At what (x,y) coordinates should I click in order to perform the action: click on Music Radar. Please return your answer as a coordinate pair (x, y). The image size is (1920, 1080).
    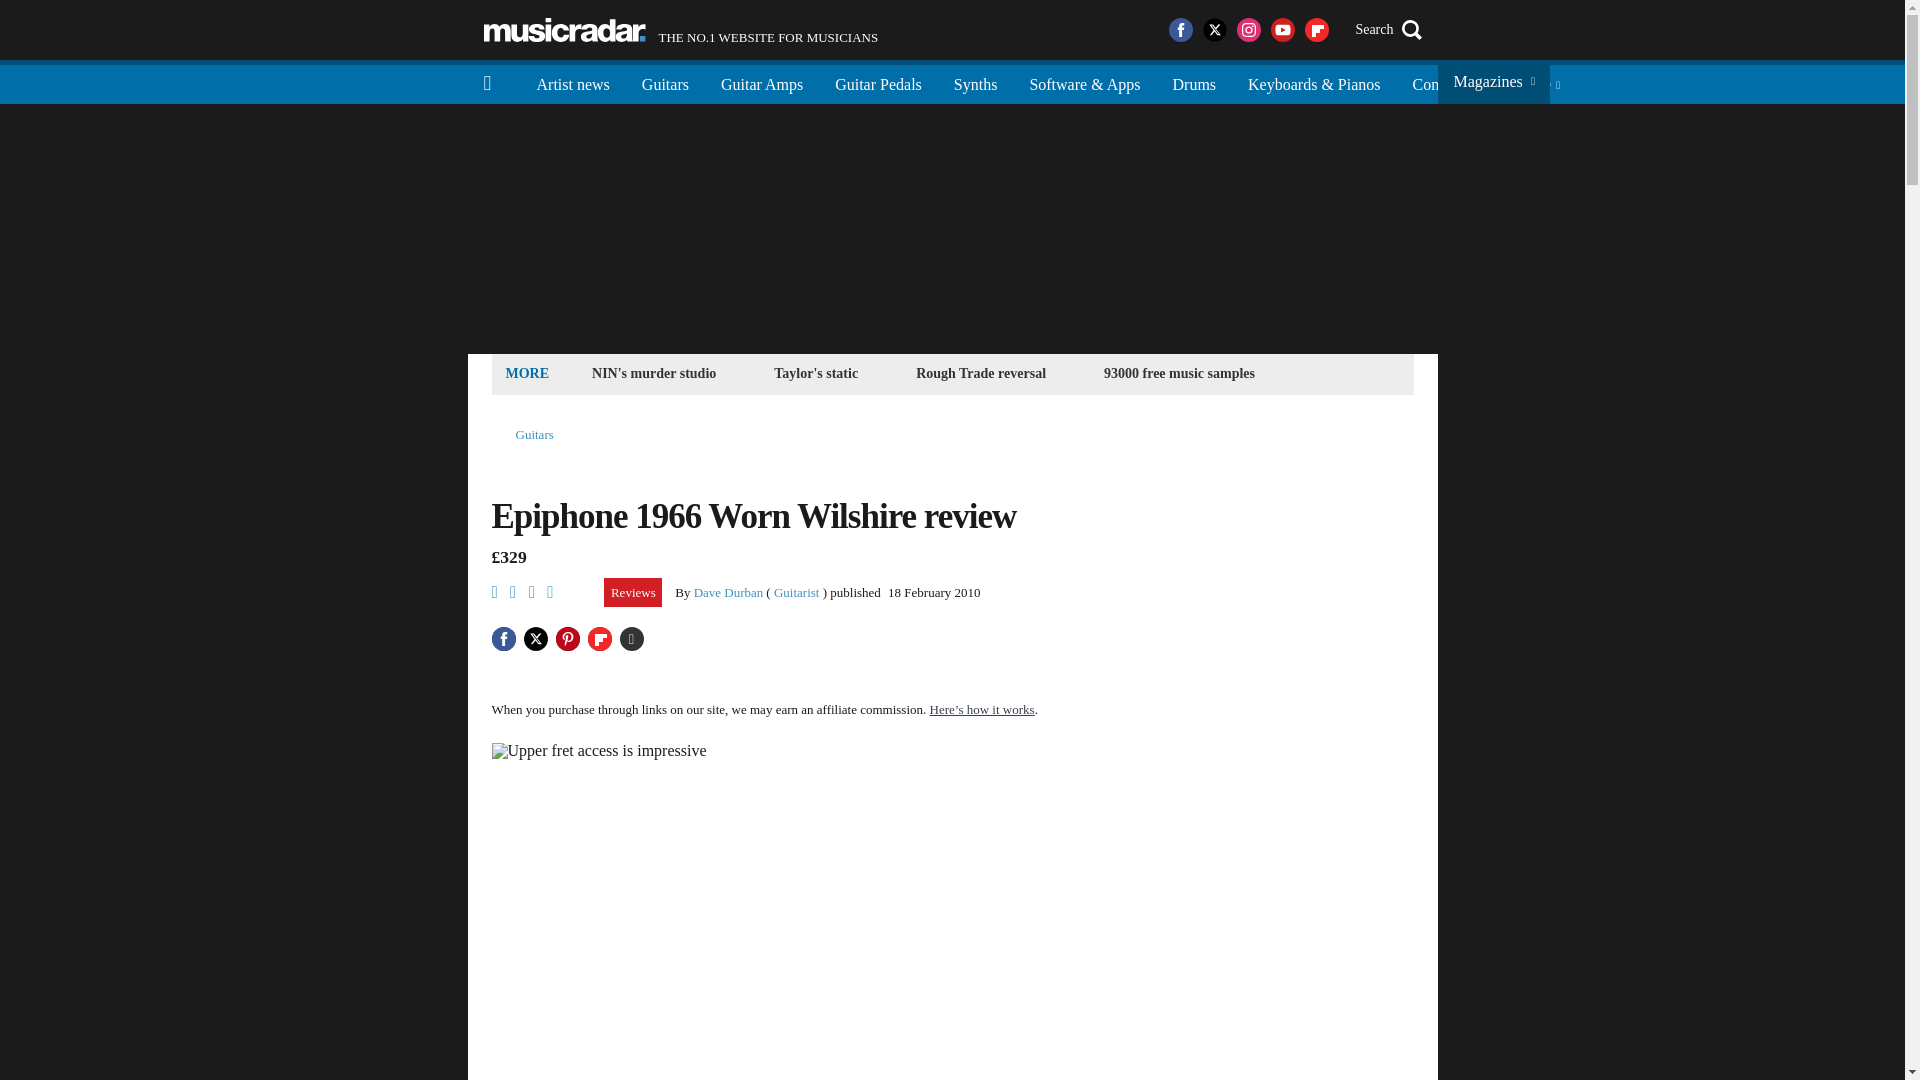
    Looking at the image, I should click on (564, 30).